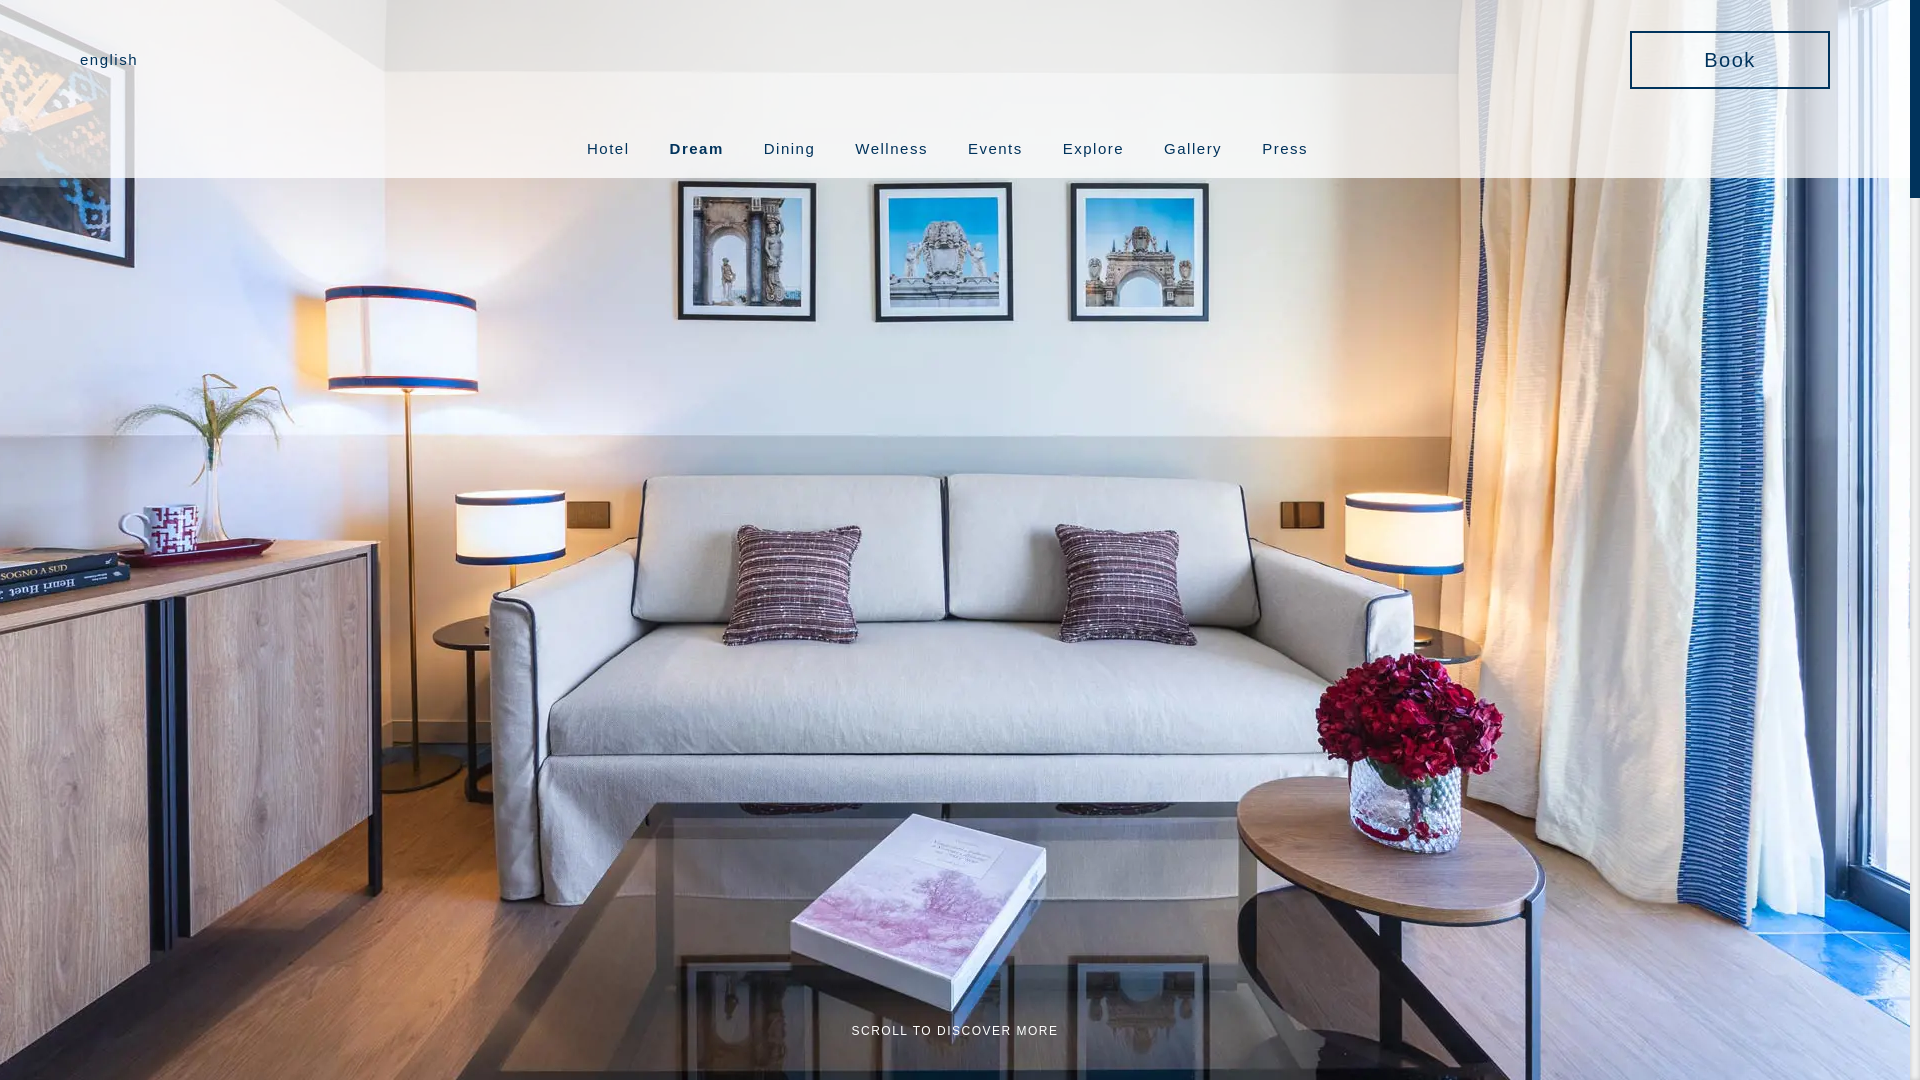  What do you see at coordinates (696, 148) in the screenshot?
I see `Dream` at bounding box center [696, 148].